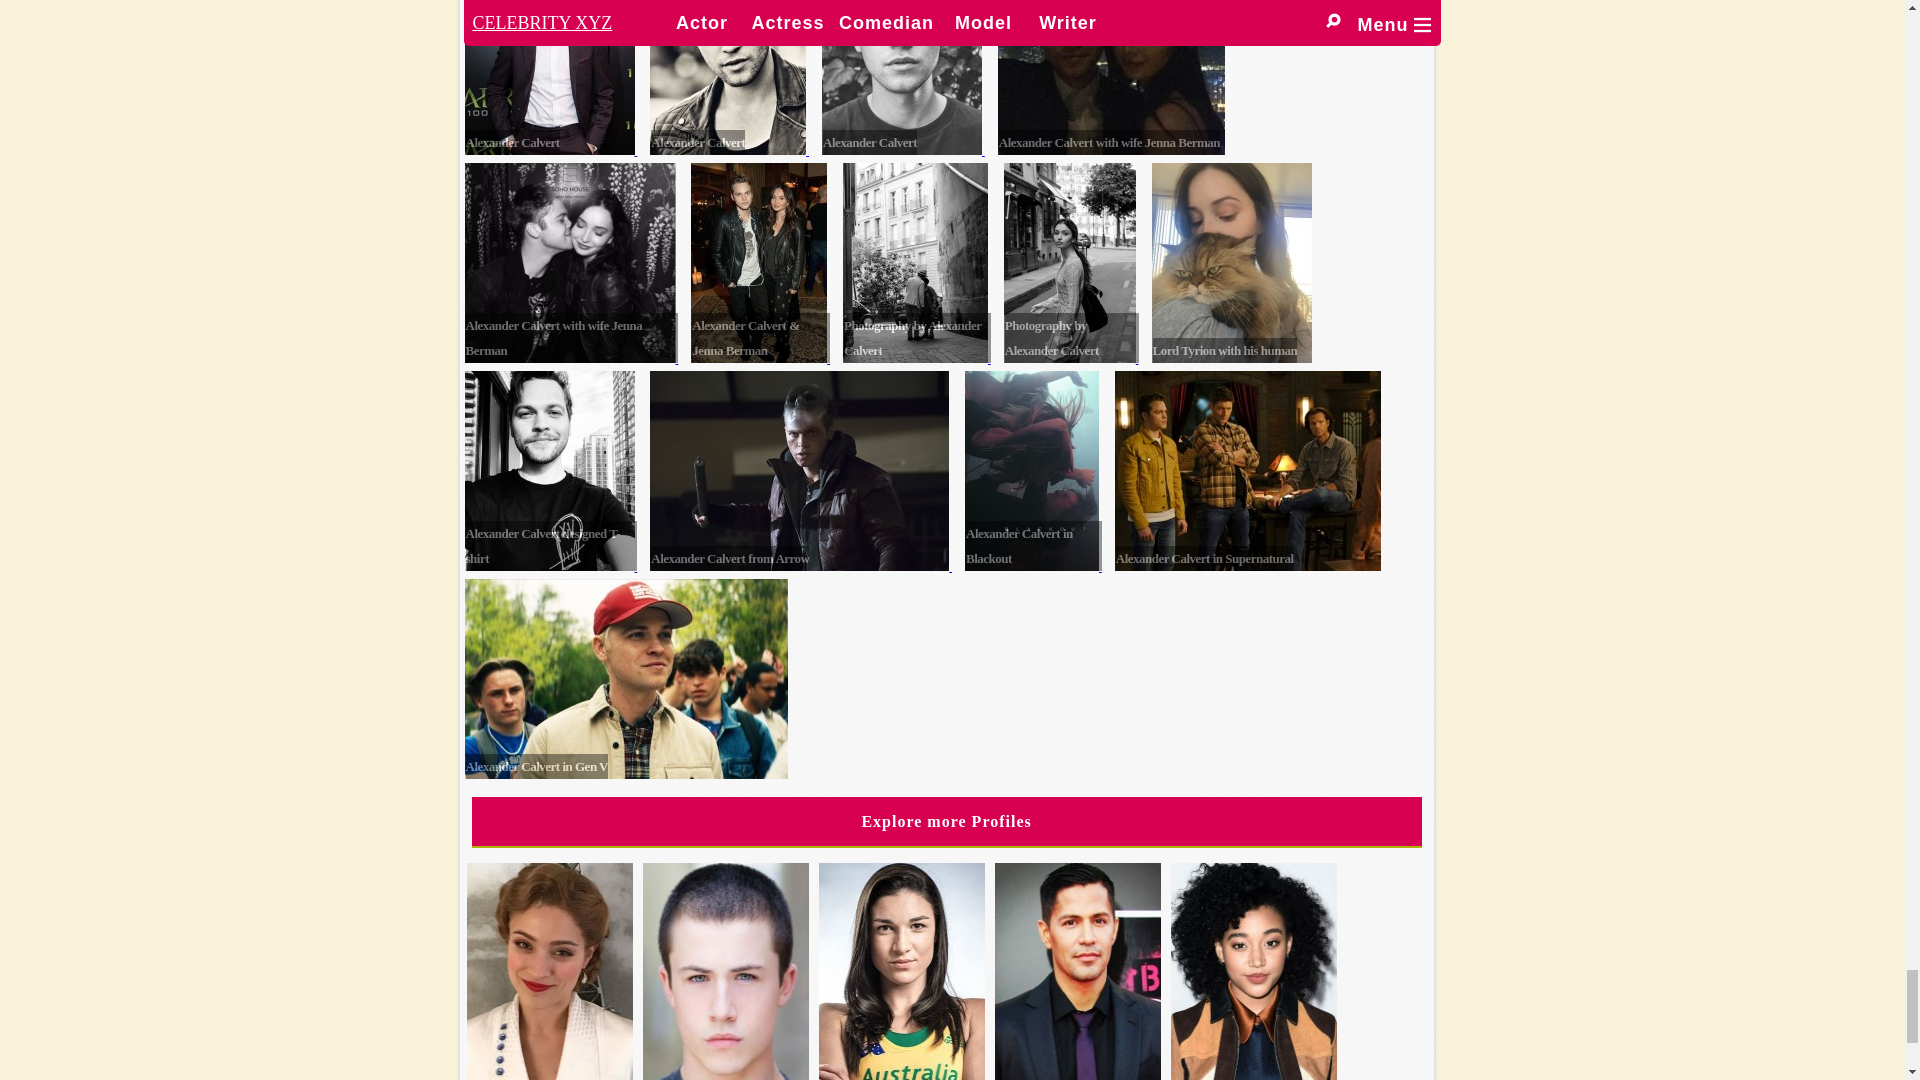  What do you see at coordinates (901, 78) in the screenshot?
I see `Alexander Calvert` at bounding box center [901, 78].